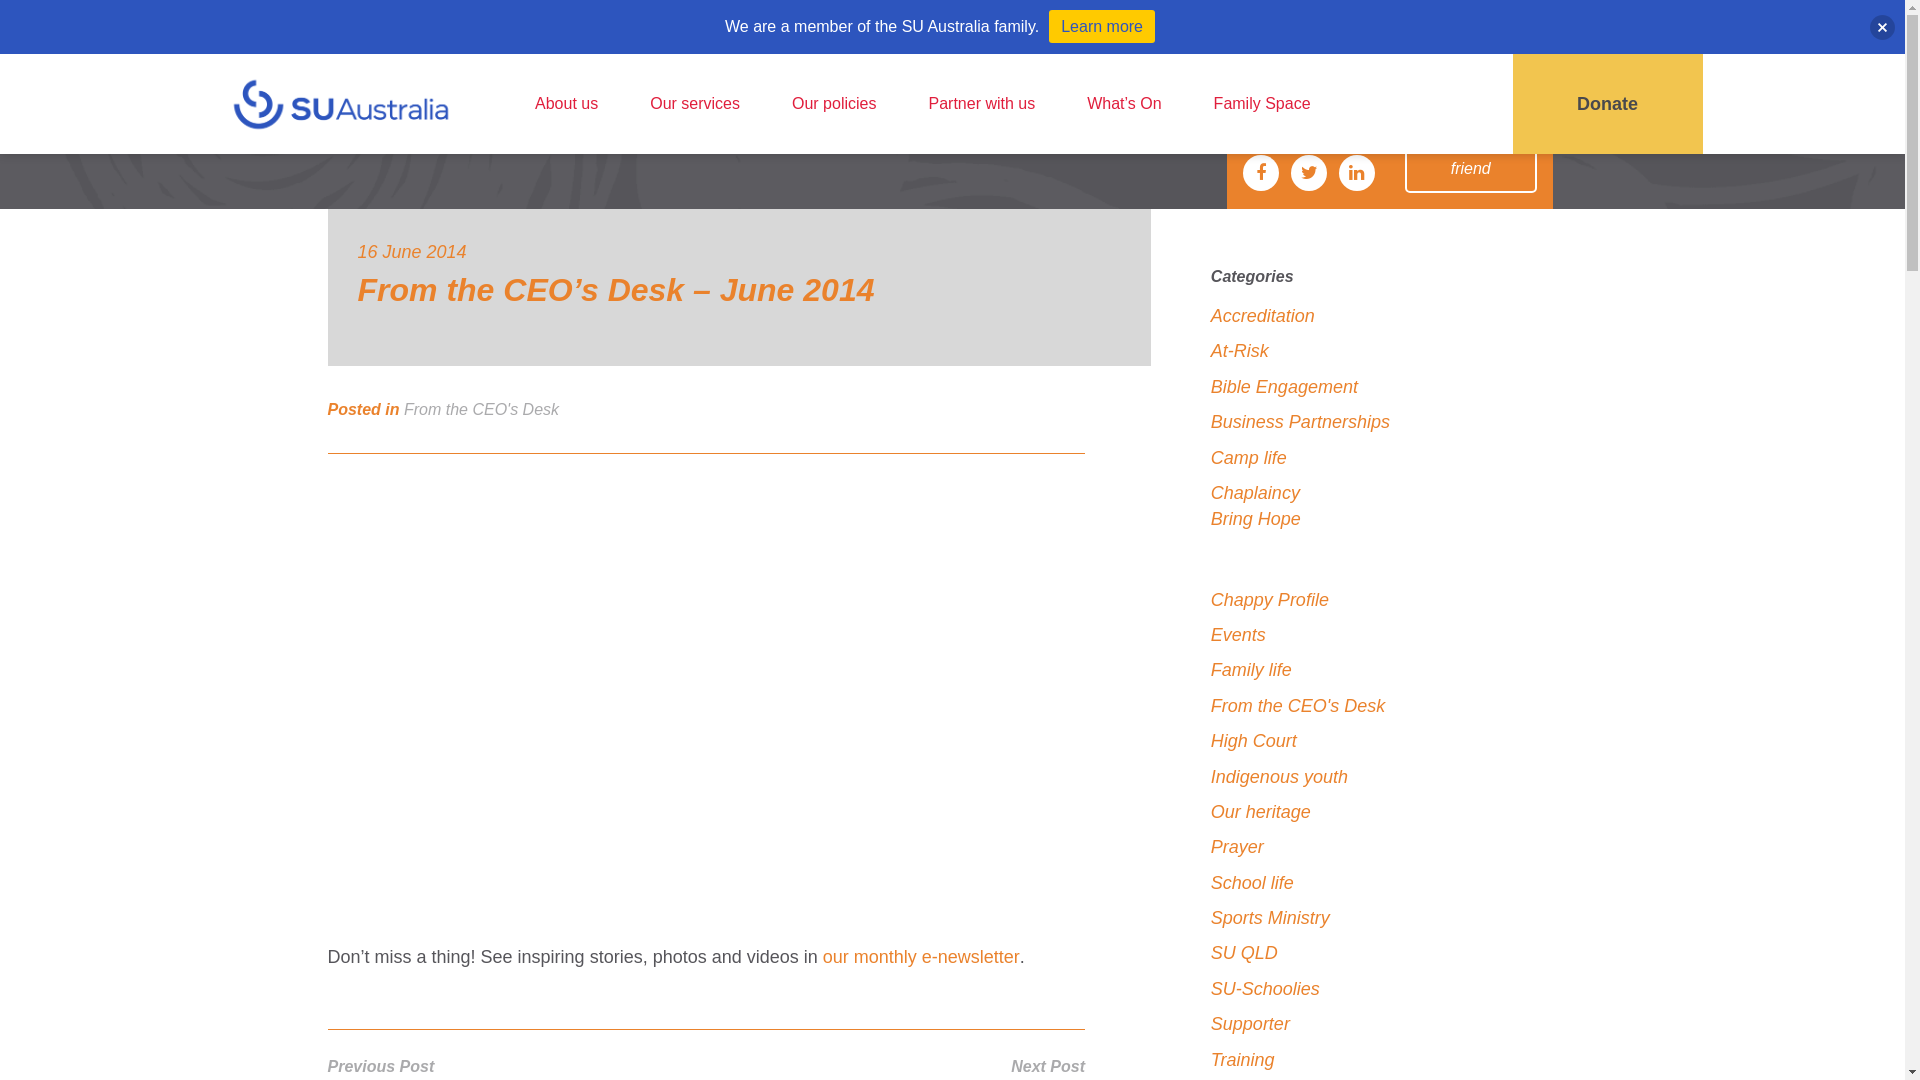 The width and height of the screenshot is (1920, 1080). I want to click on Family life, so click(1252, 670).